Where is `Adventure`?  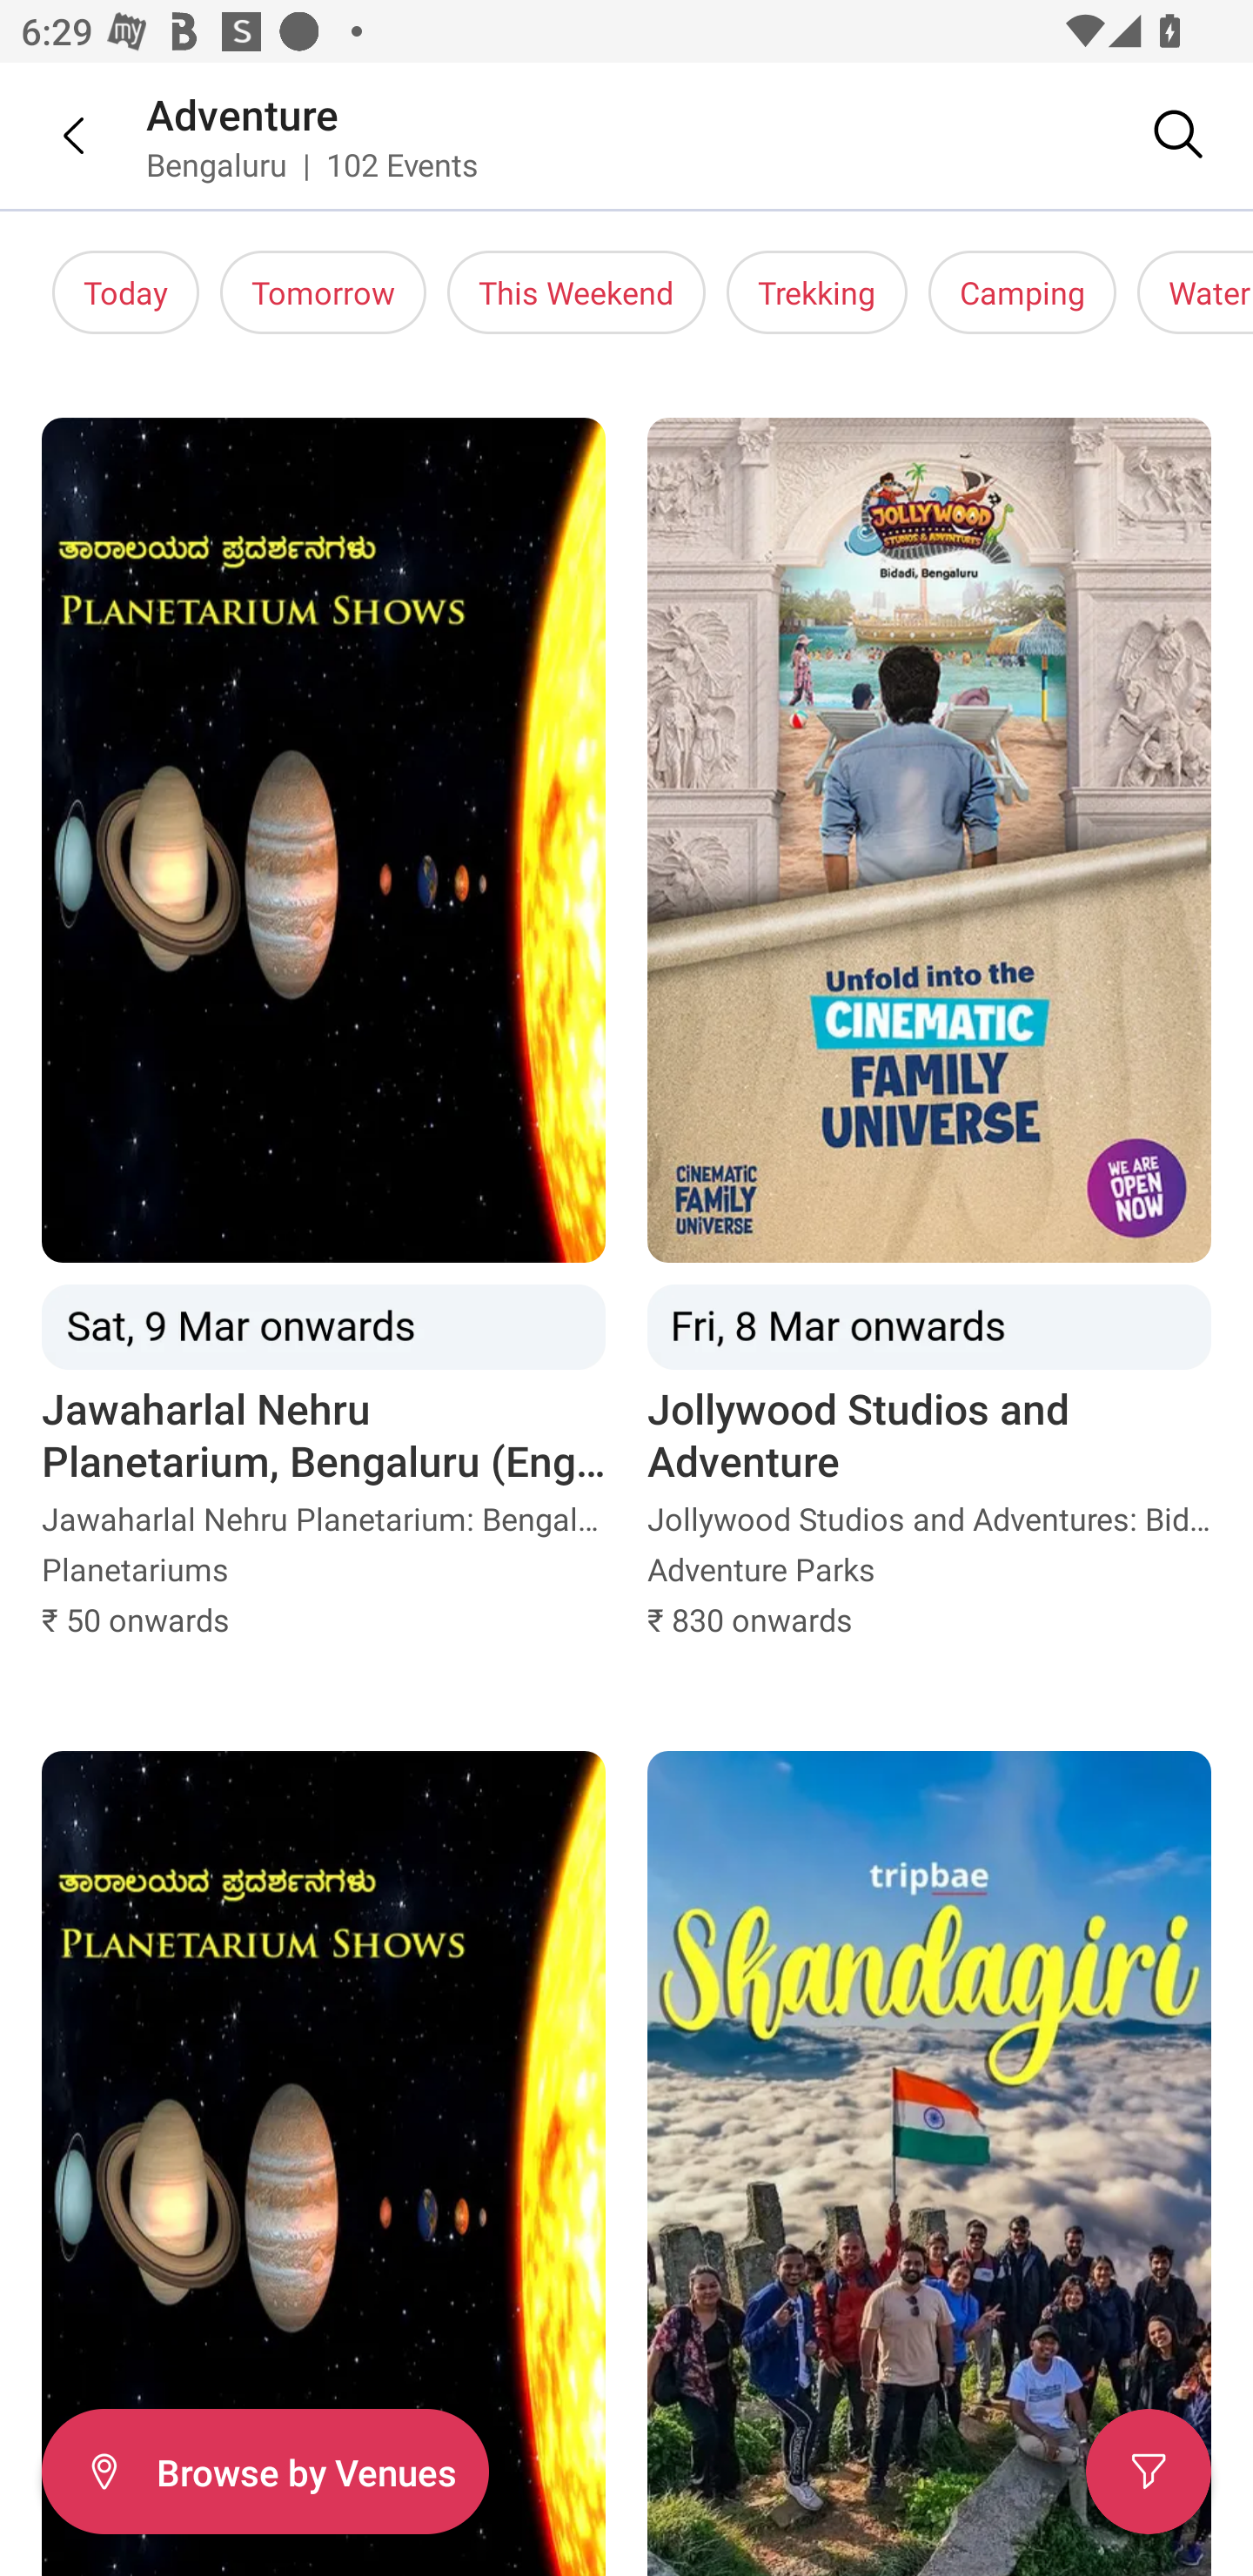
Adventure is located at coordinates (243, 113).